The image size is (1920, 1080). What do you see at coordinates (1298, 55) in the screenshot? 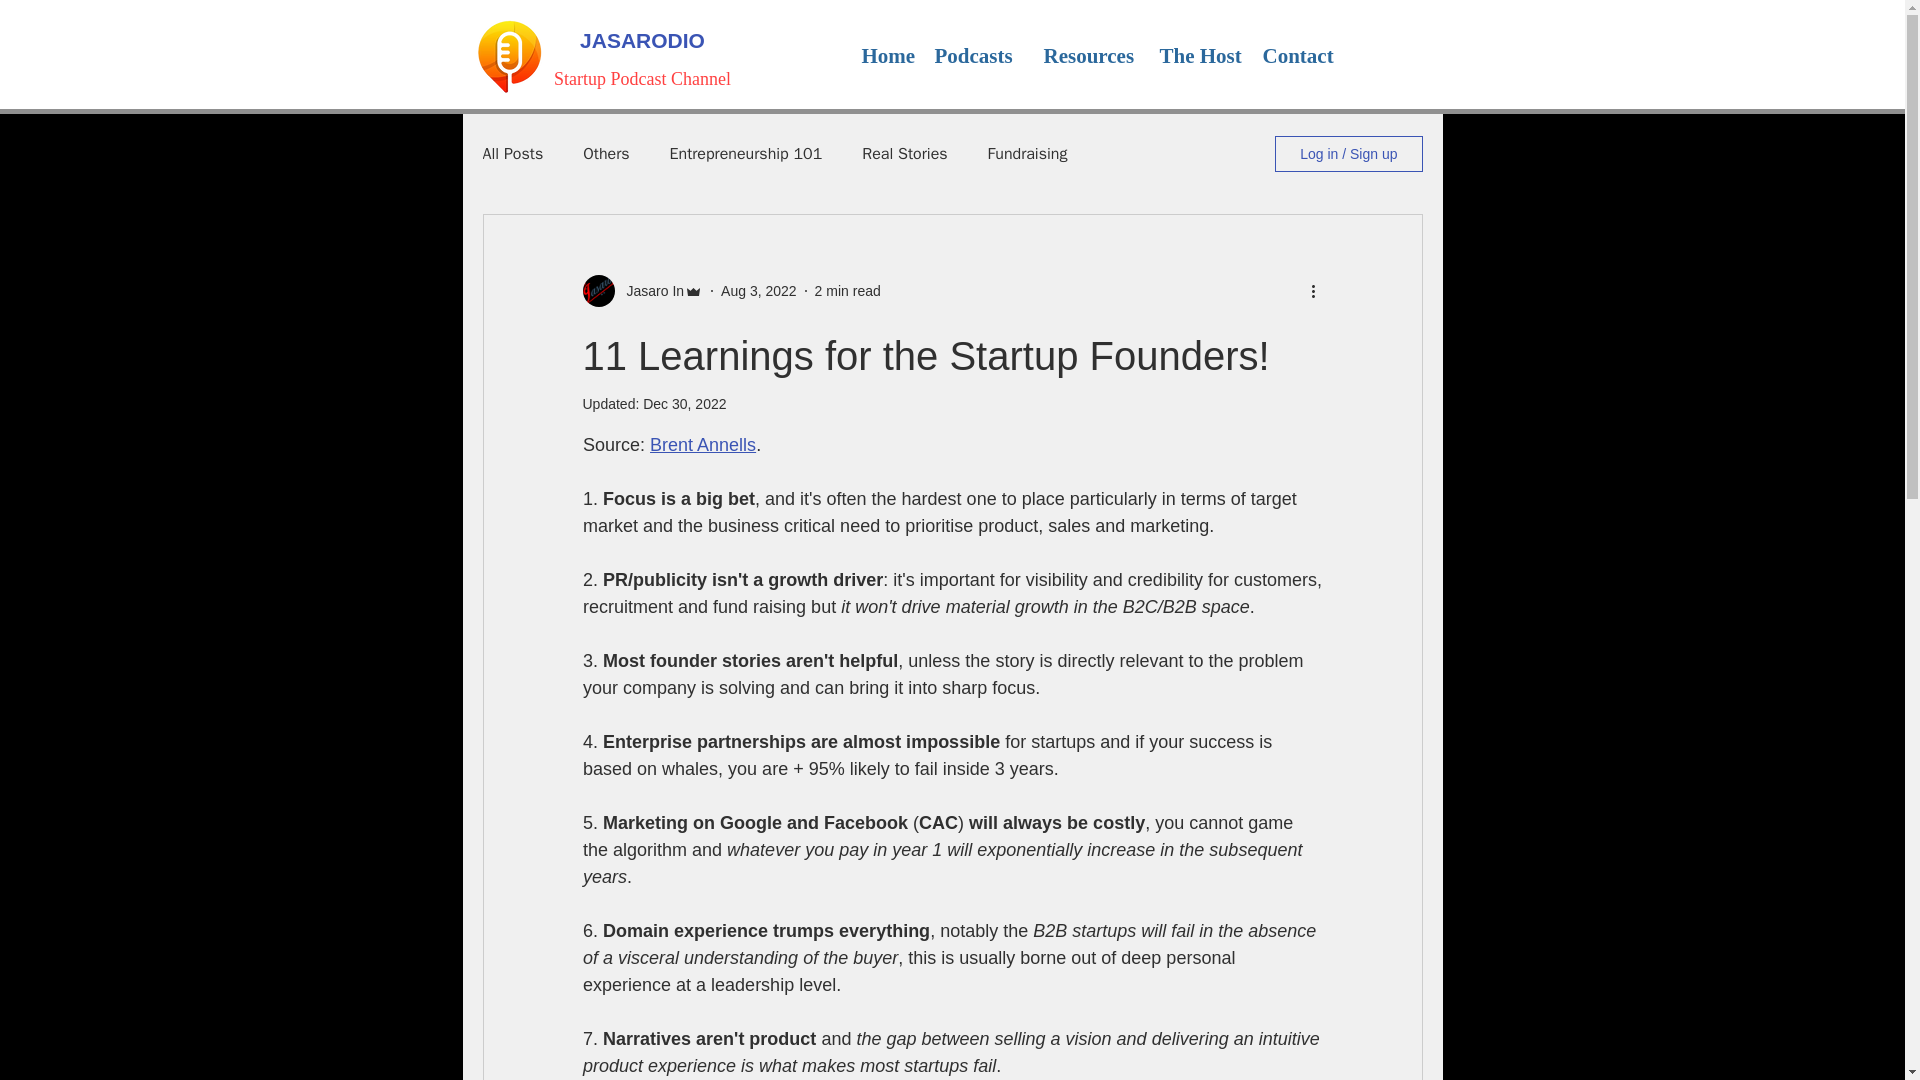
I see `Contact` at bounding box center [1298, 55].